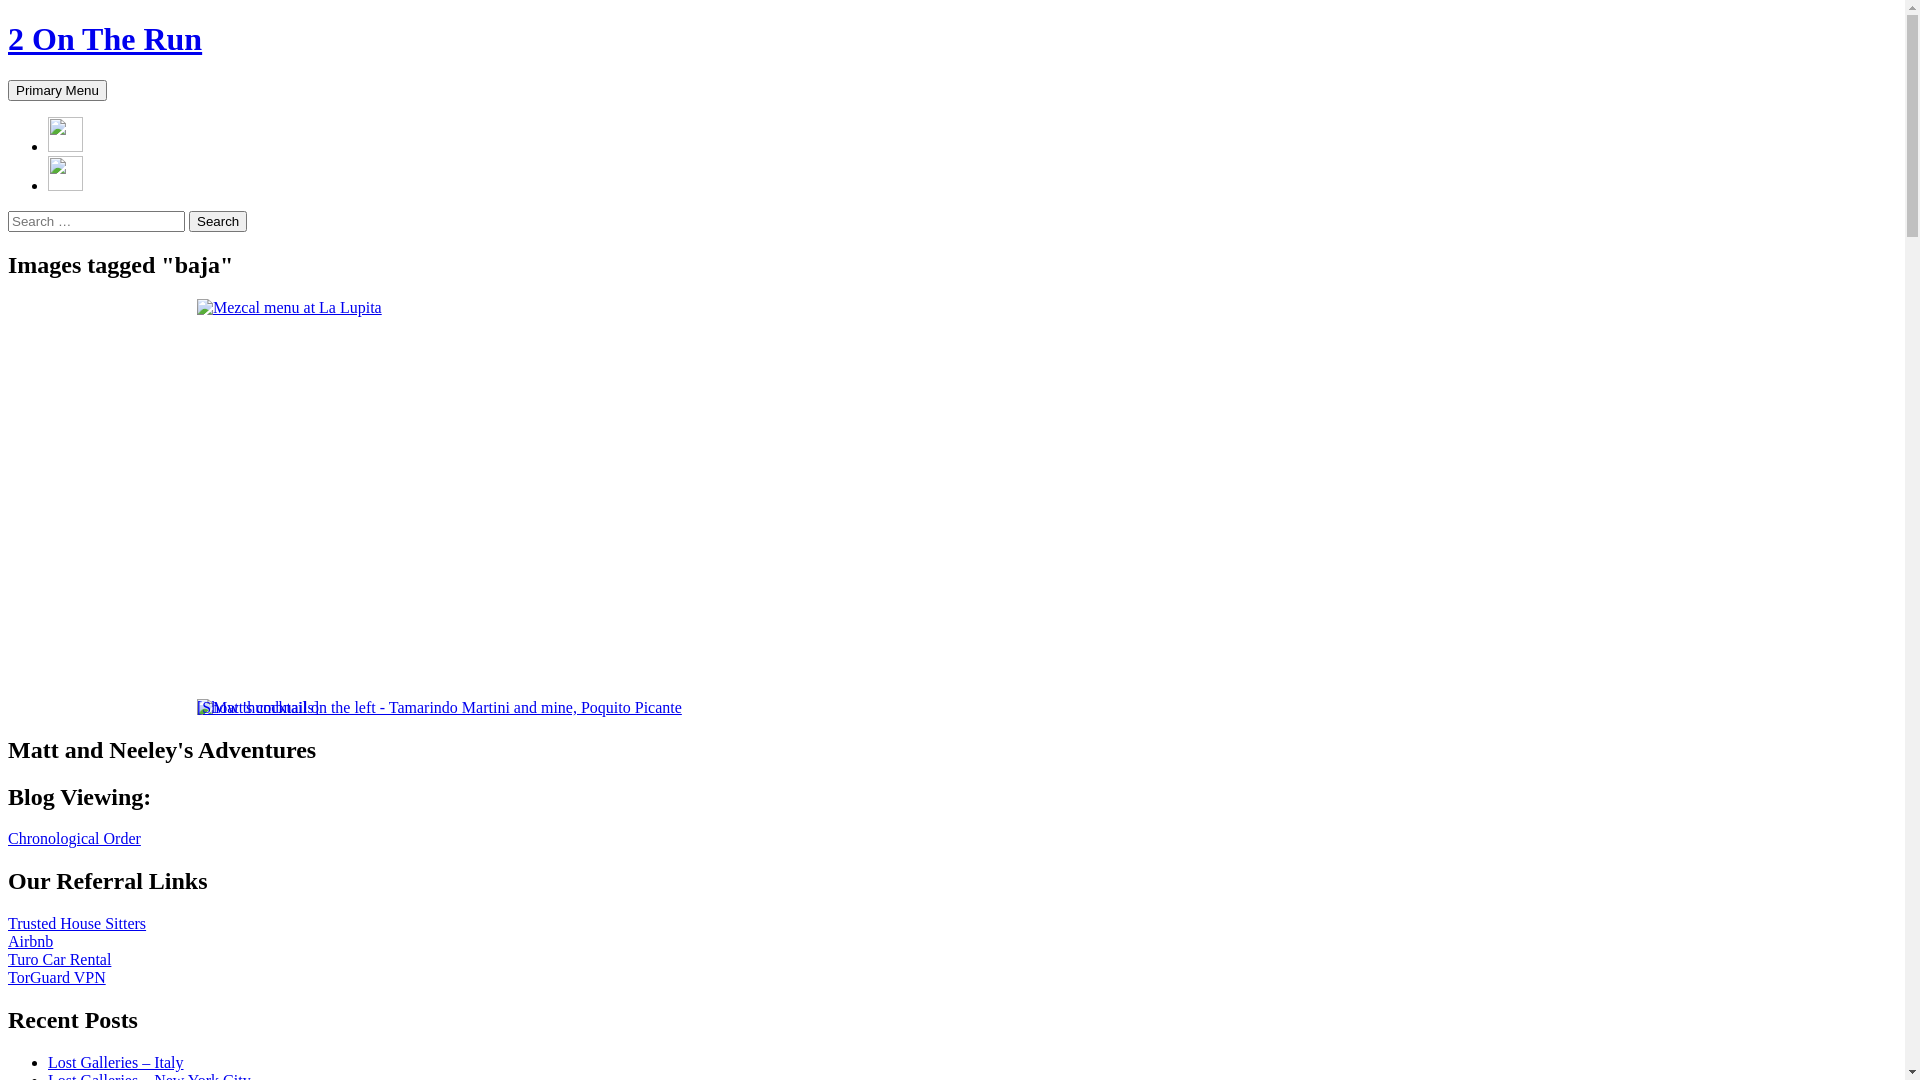 The width and height of the screenshot is (1920, 1080). What do you see at coordinates (105, 39) in the screenshot?
I see `2 On The Run` at bounding box center [105, 39].